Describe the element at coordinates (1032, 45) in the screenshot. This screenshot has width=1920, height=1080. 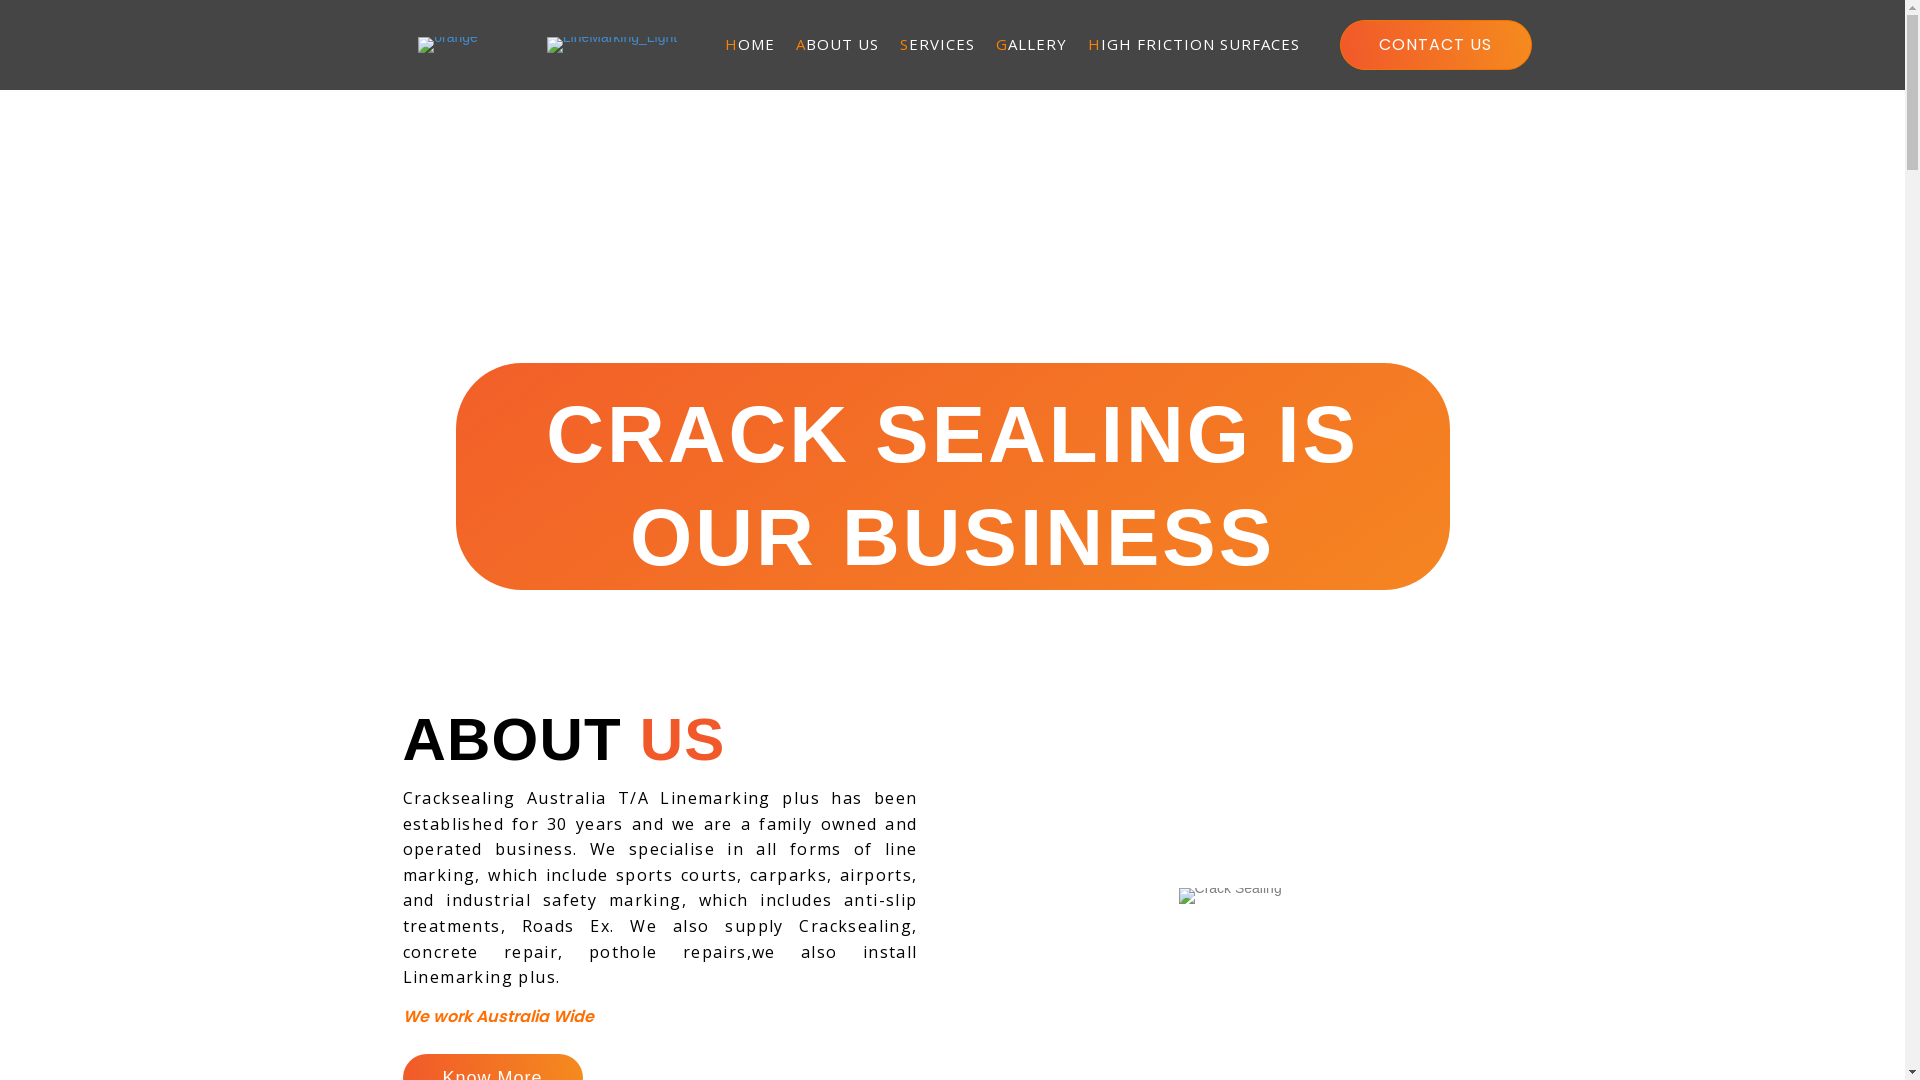
I see `GALLERY` at that location.